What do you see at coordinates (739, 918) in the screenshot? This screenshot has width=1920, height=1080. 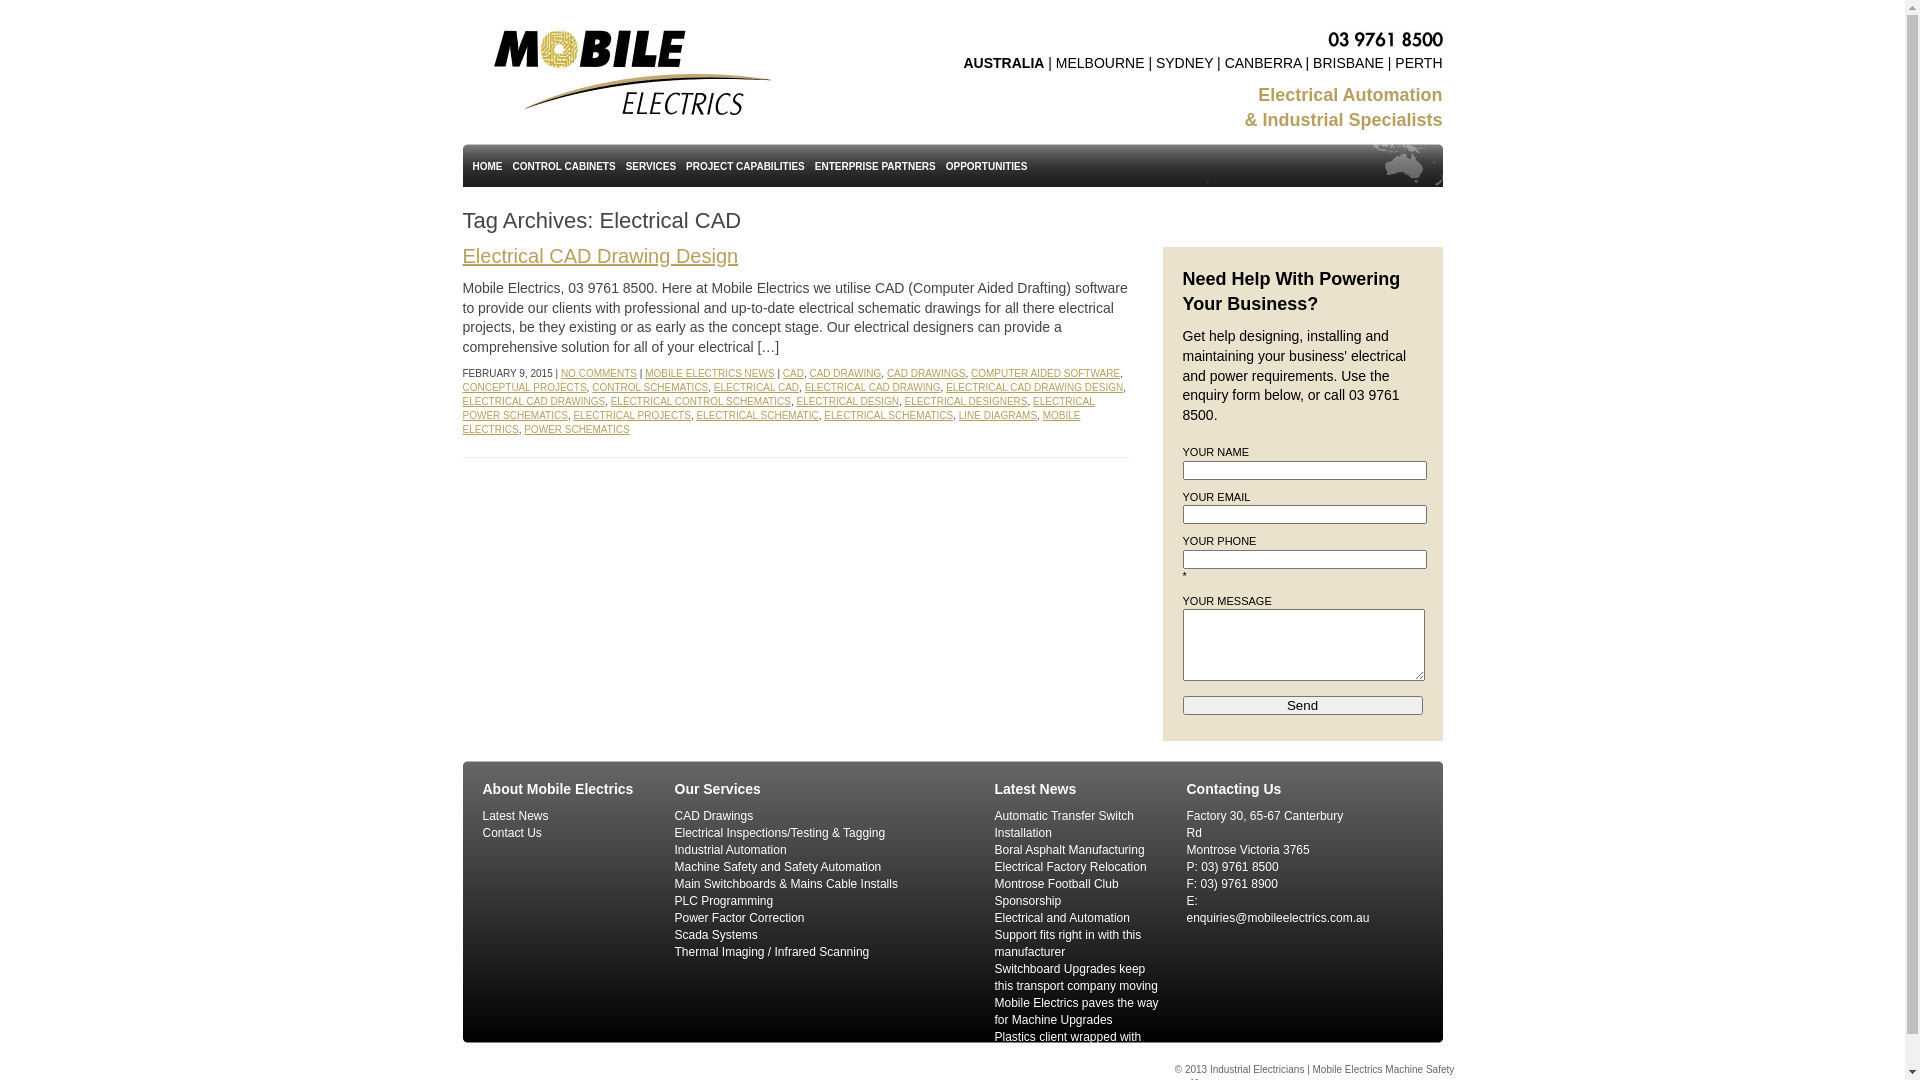 I see `Power Factor Correction` at bounding box center [739, 918].